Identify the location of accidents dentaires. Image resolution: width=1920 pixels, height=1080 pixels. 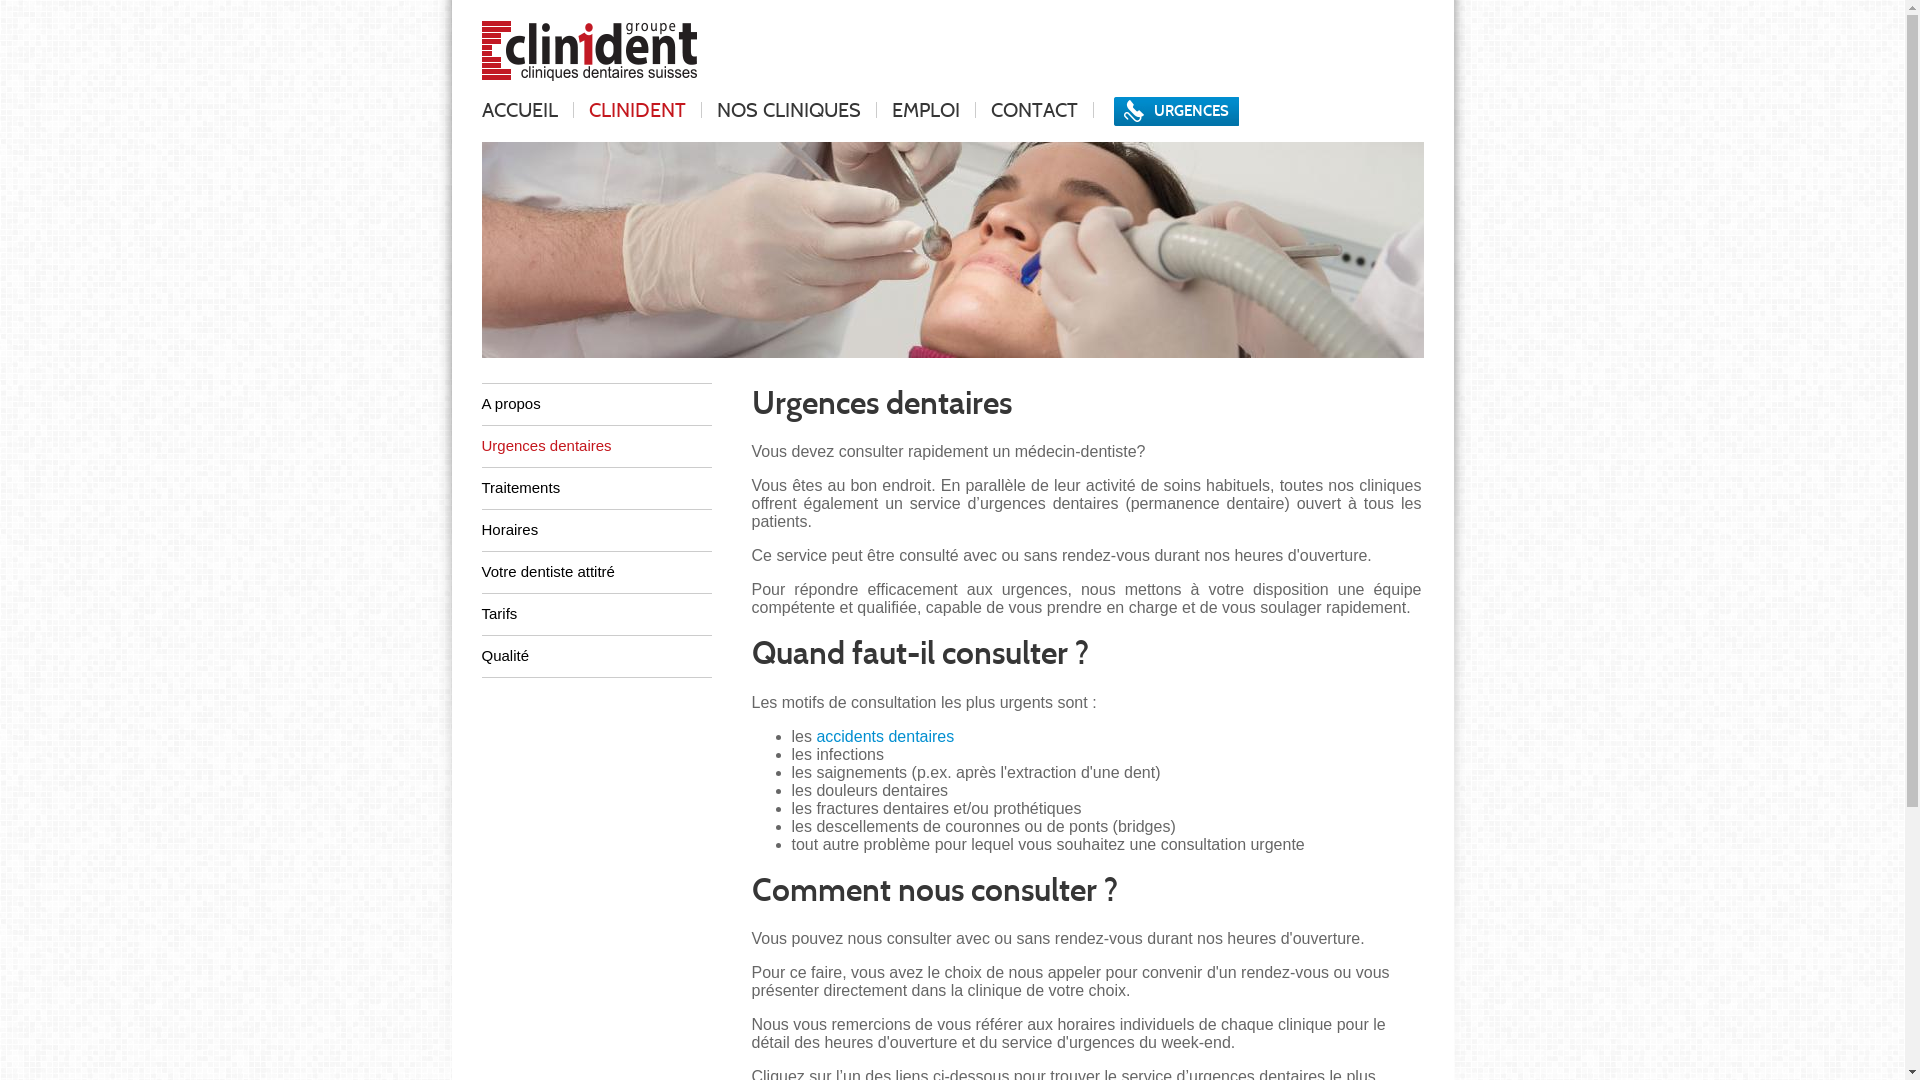
(885, 736).